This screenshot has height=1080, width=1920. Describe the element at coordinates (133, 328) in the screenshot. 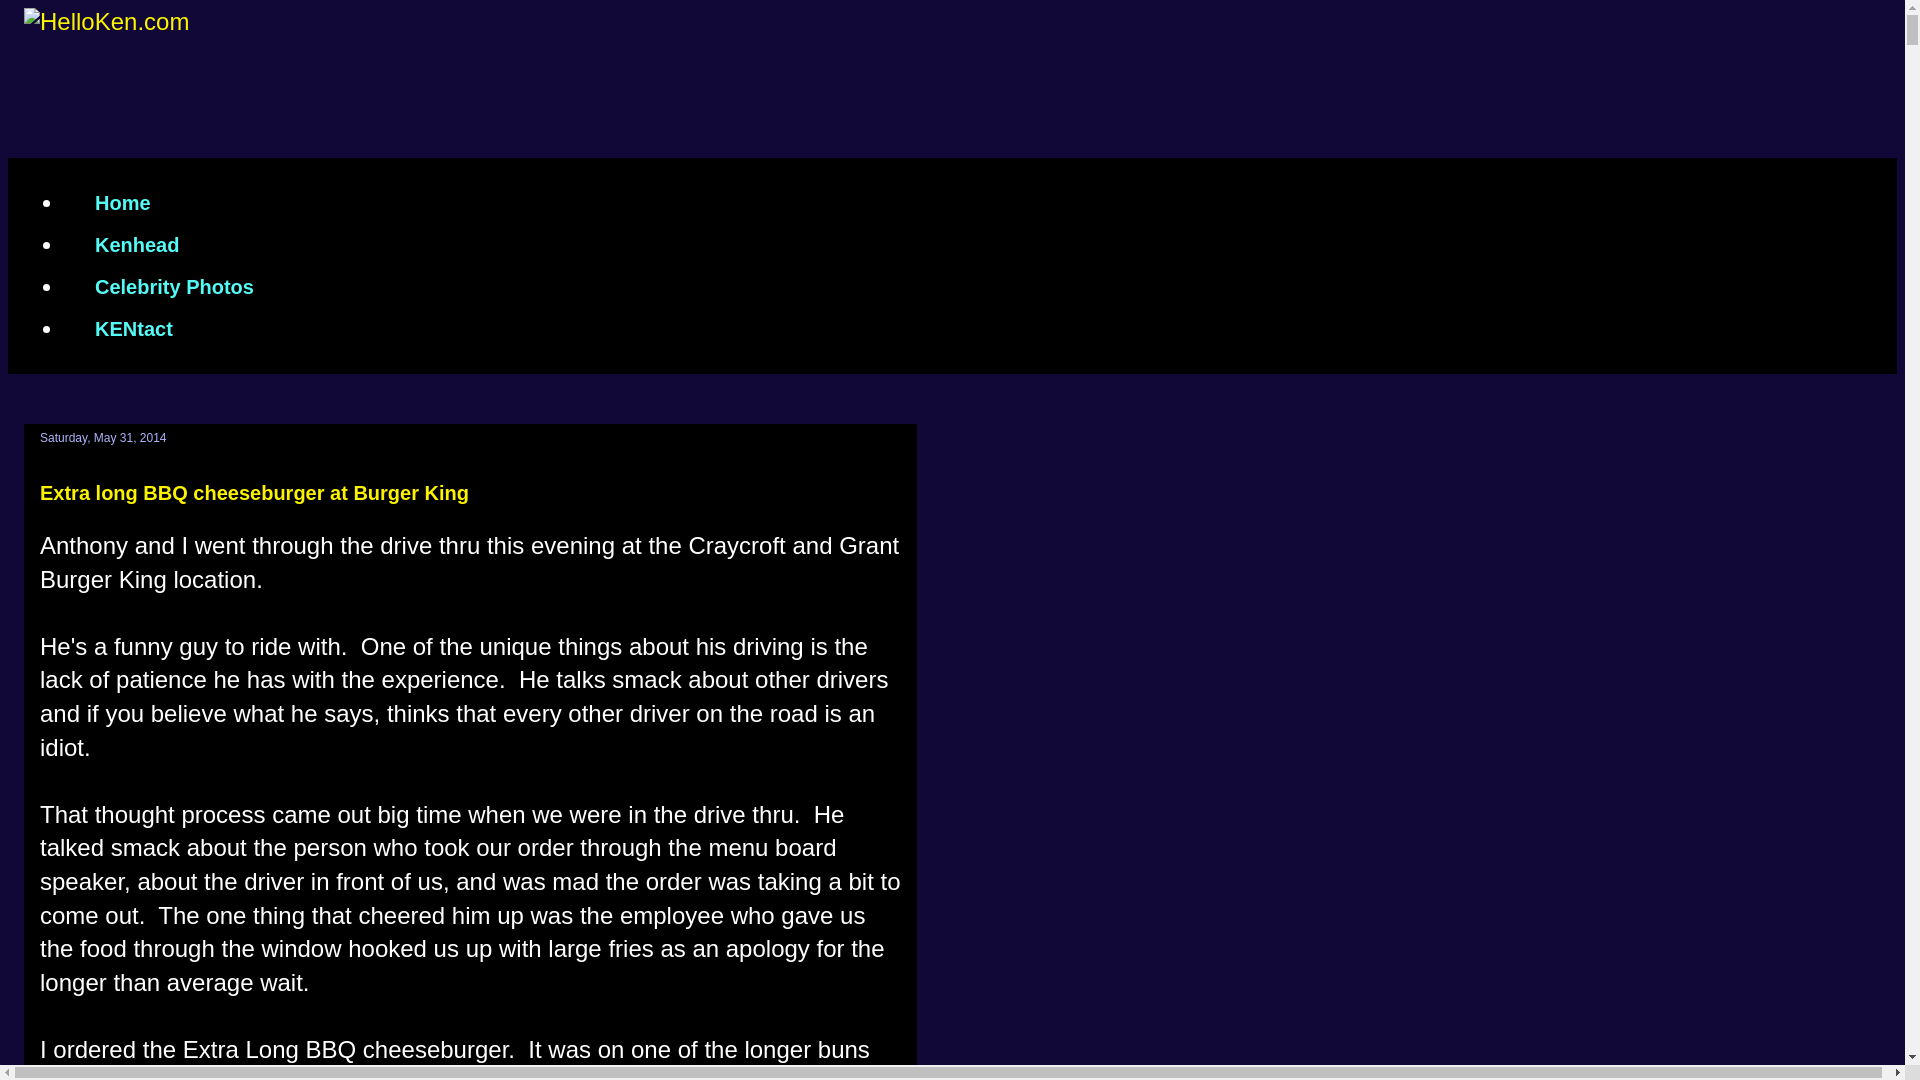

I see `KENtact` at that location.